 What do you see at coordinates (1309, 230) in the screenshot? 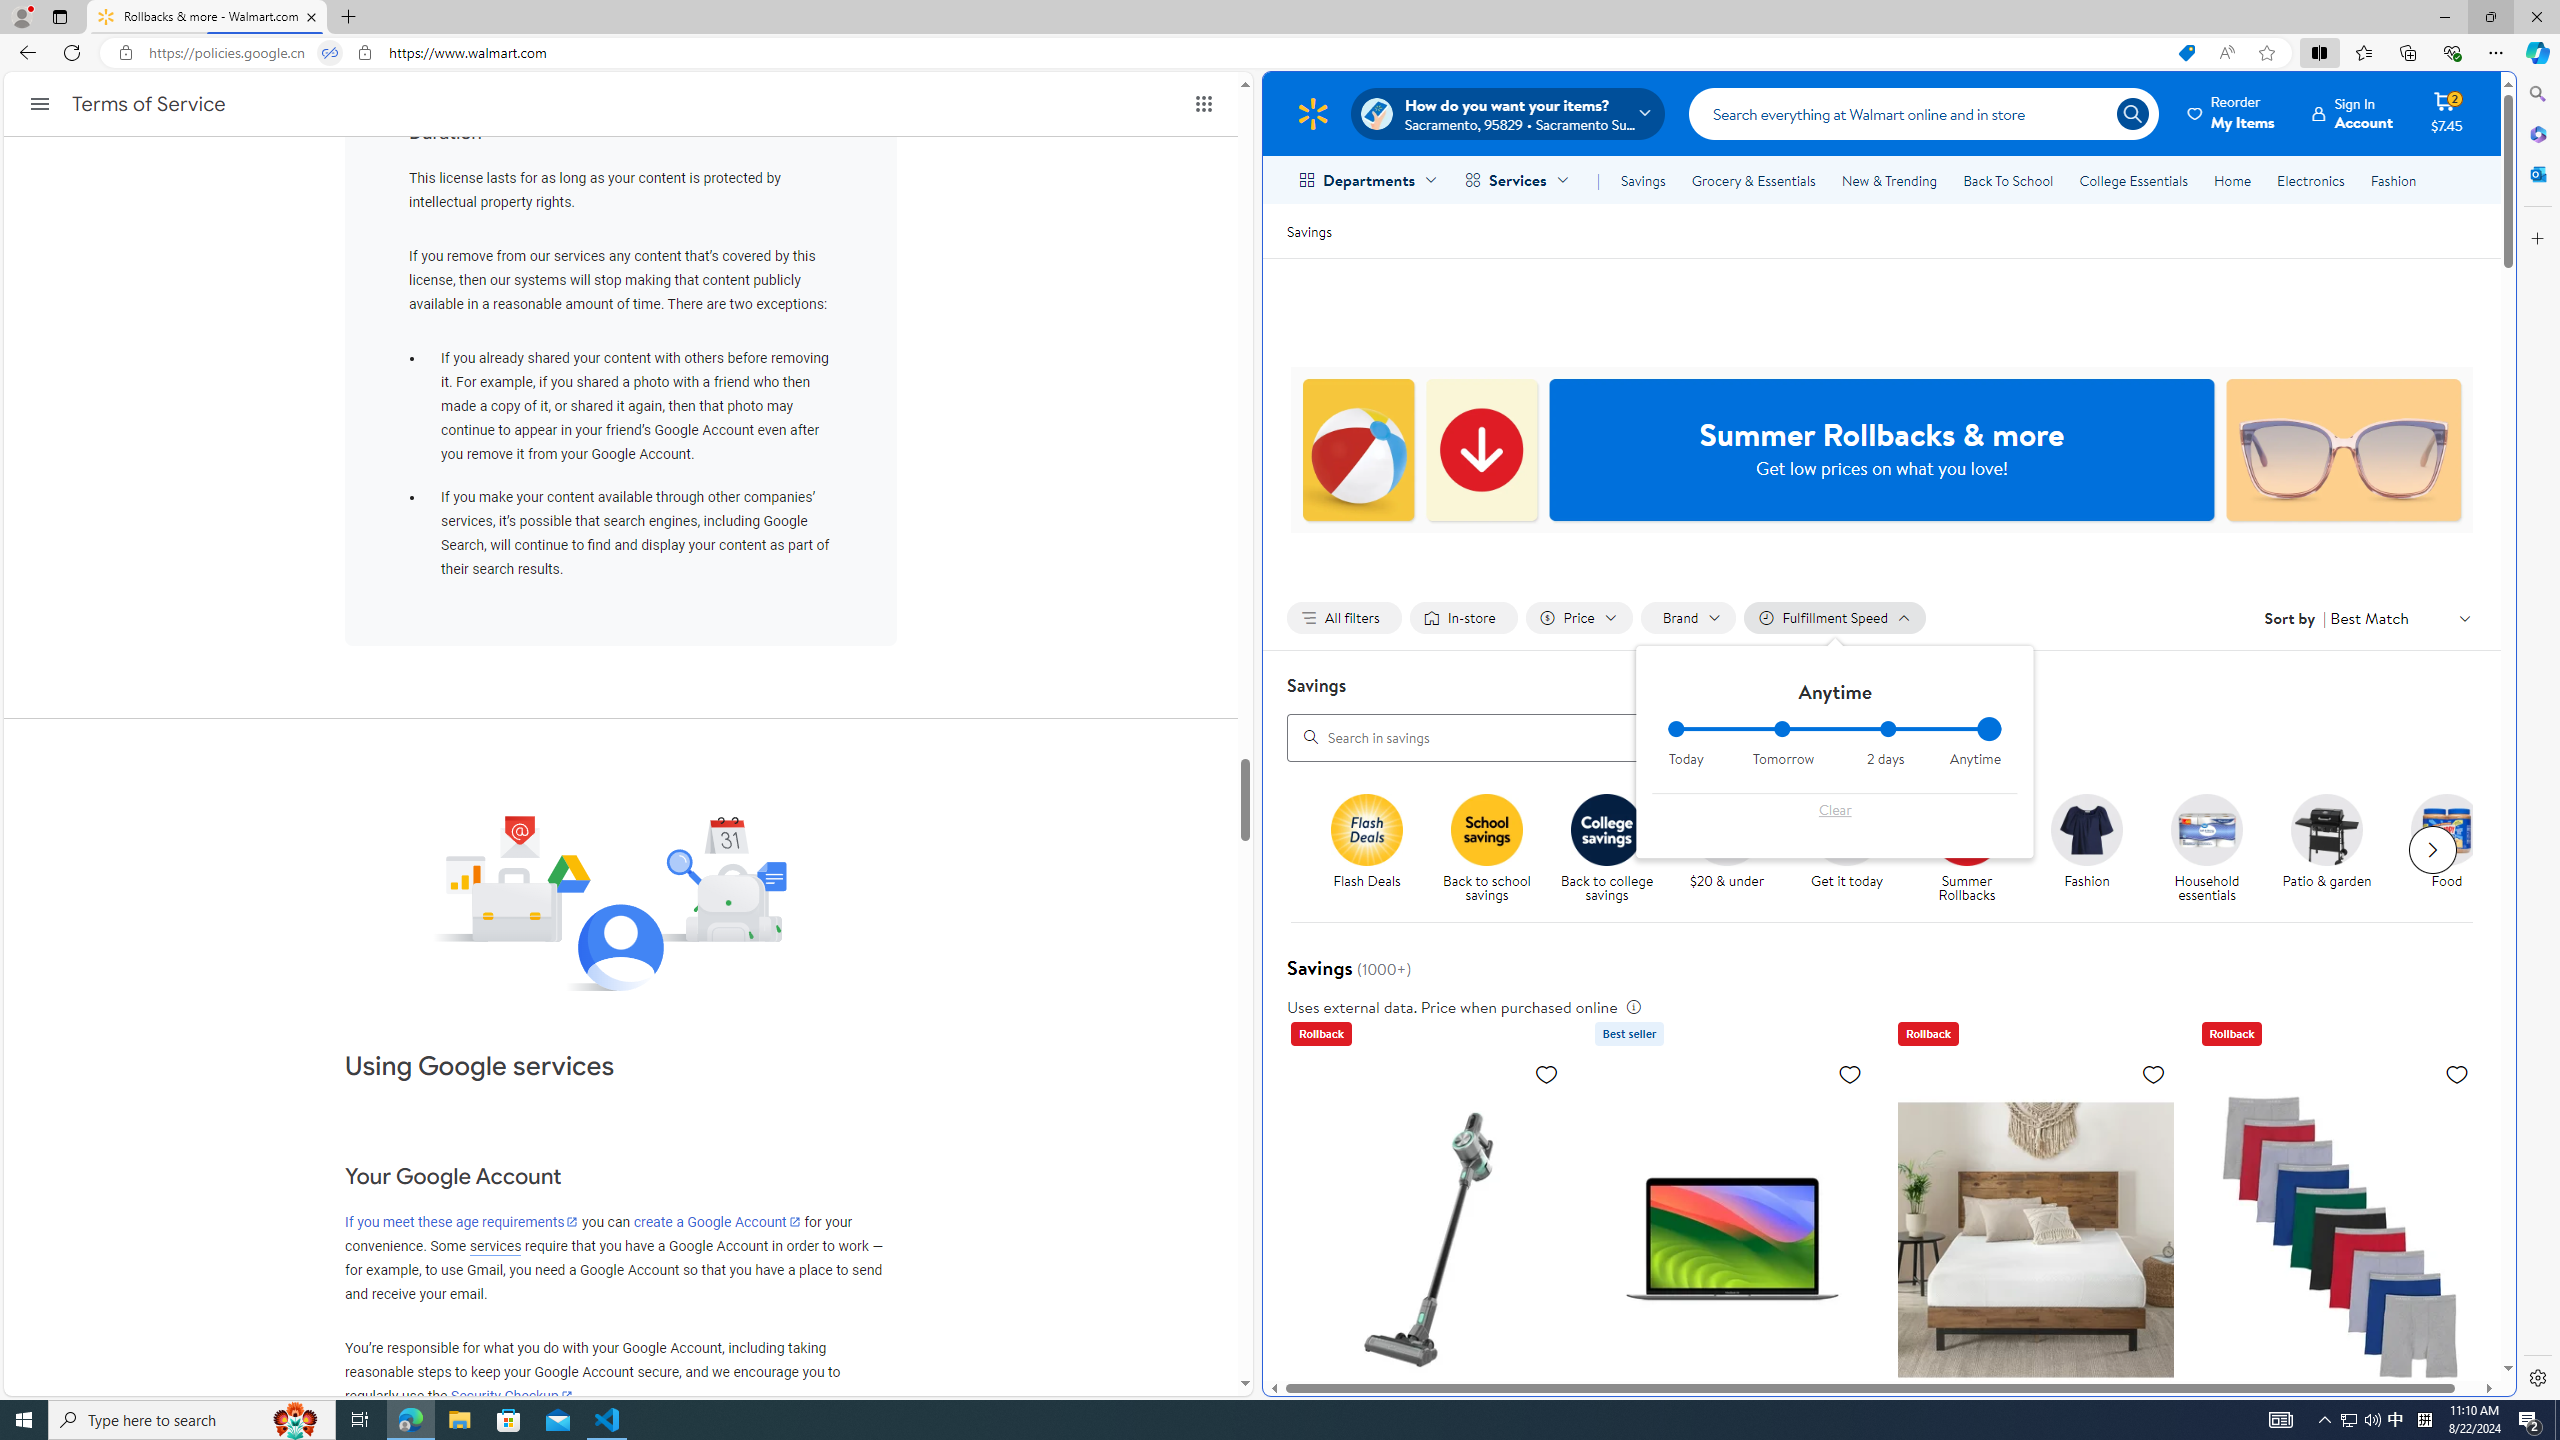
I see `Savings` at bounding box center [1309, 230].